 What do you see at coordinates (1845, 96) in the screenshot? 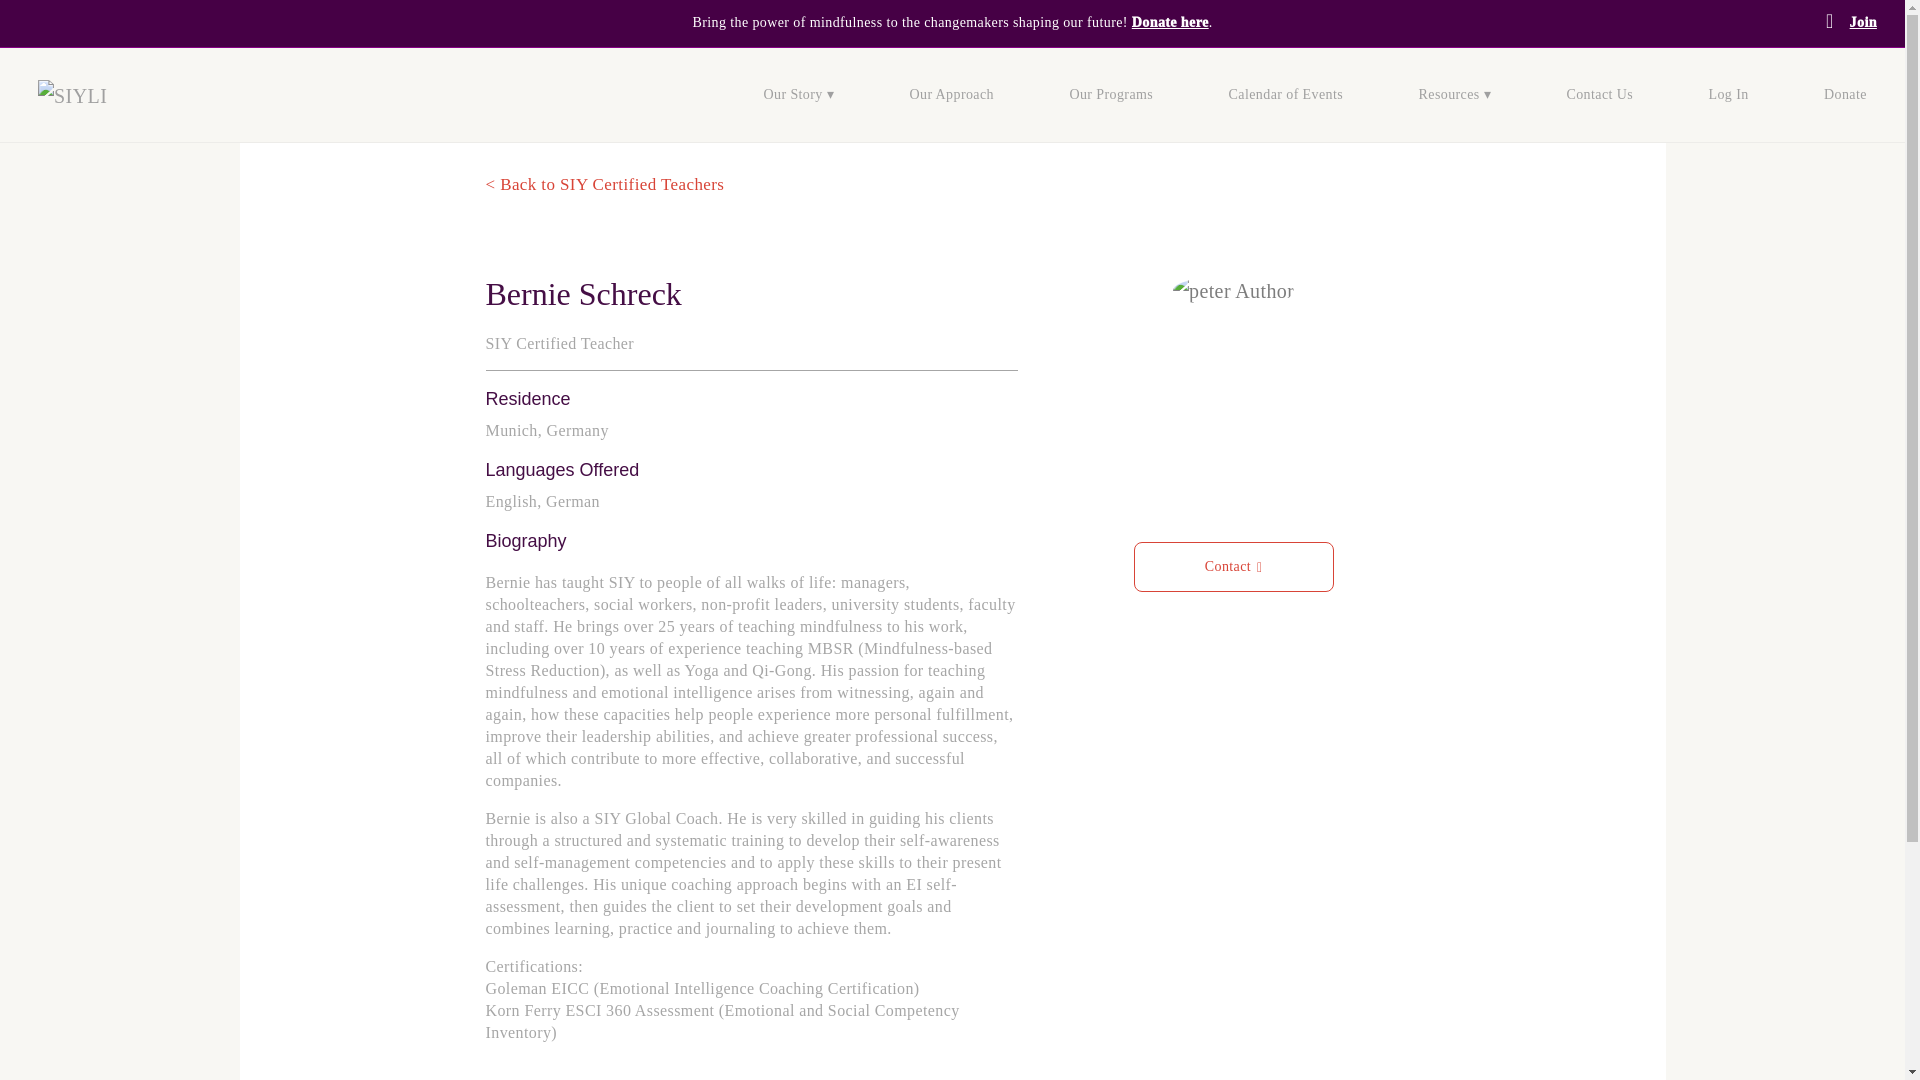
I see `Donate` at bounding box center [1845, 96].